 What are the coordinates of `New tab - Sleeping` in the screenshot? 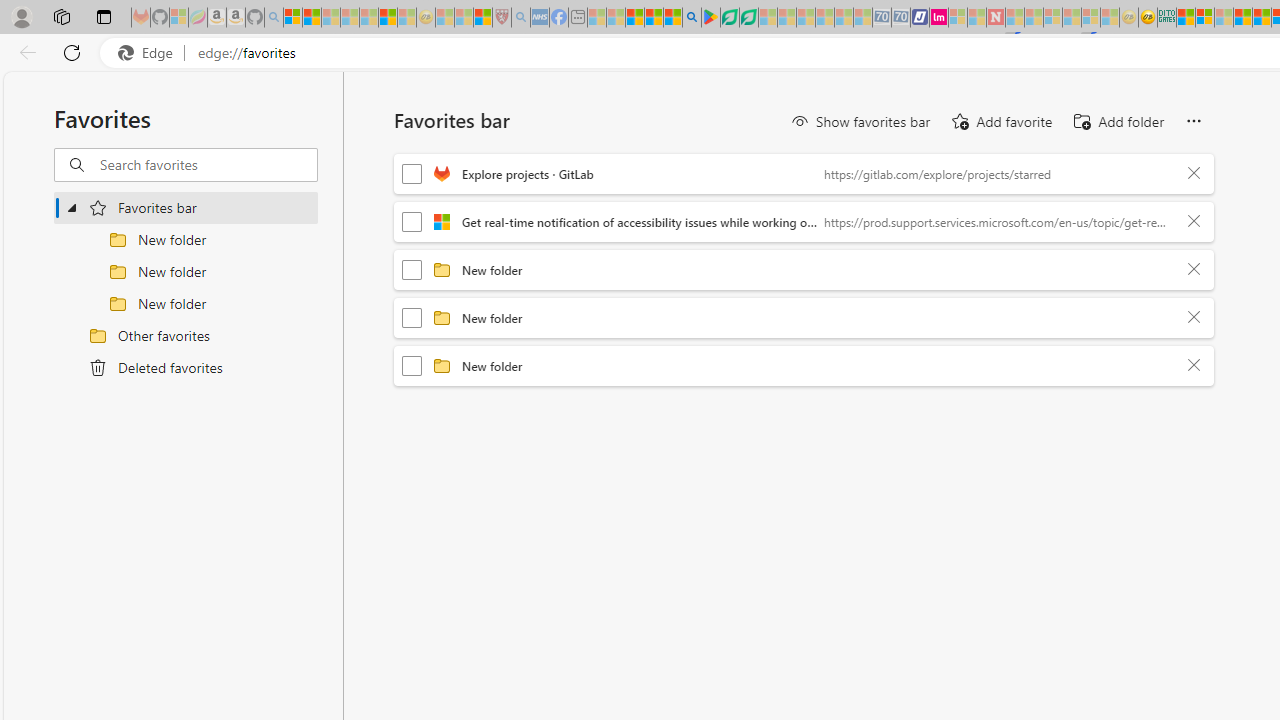 It's located at (578, 18).